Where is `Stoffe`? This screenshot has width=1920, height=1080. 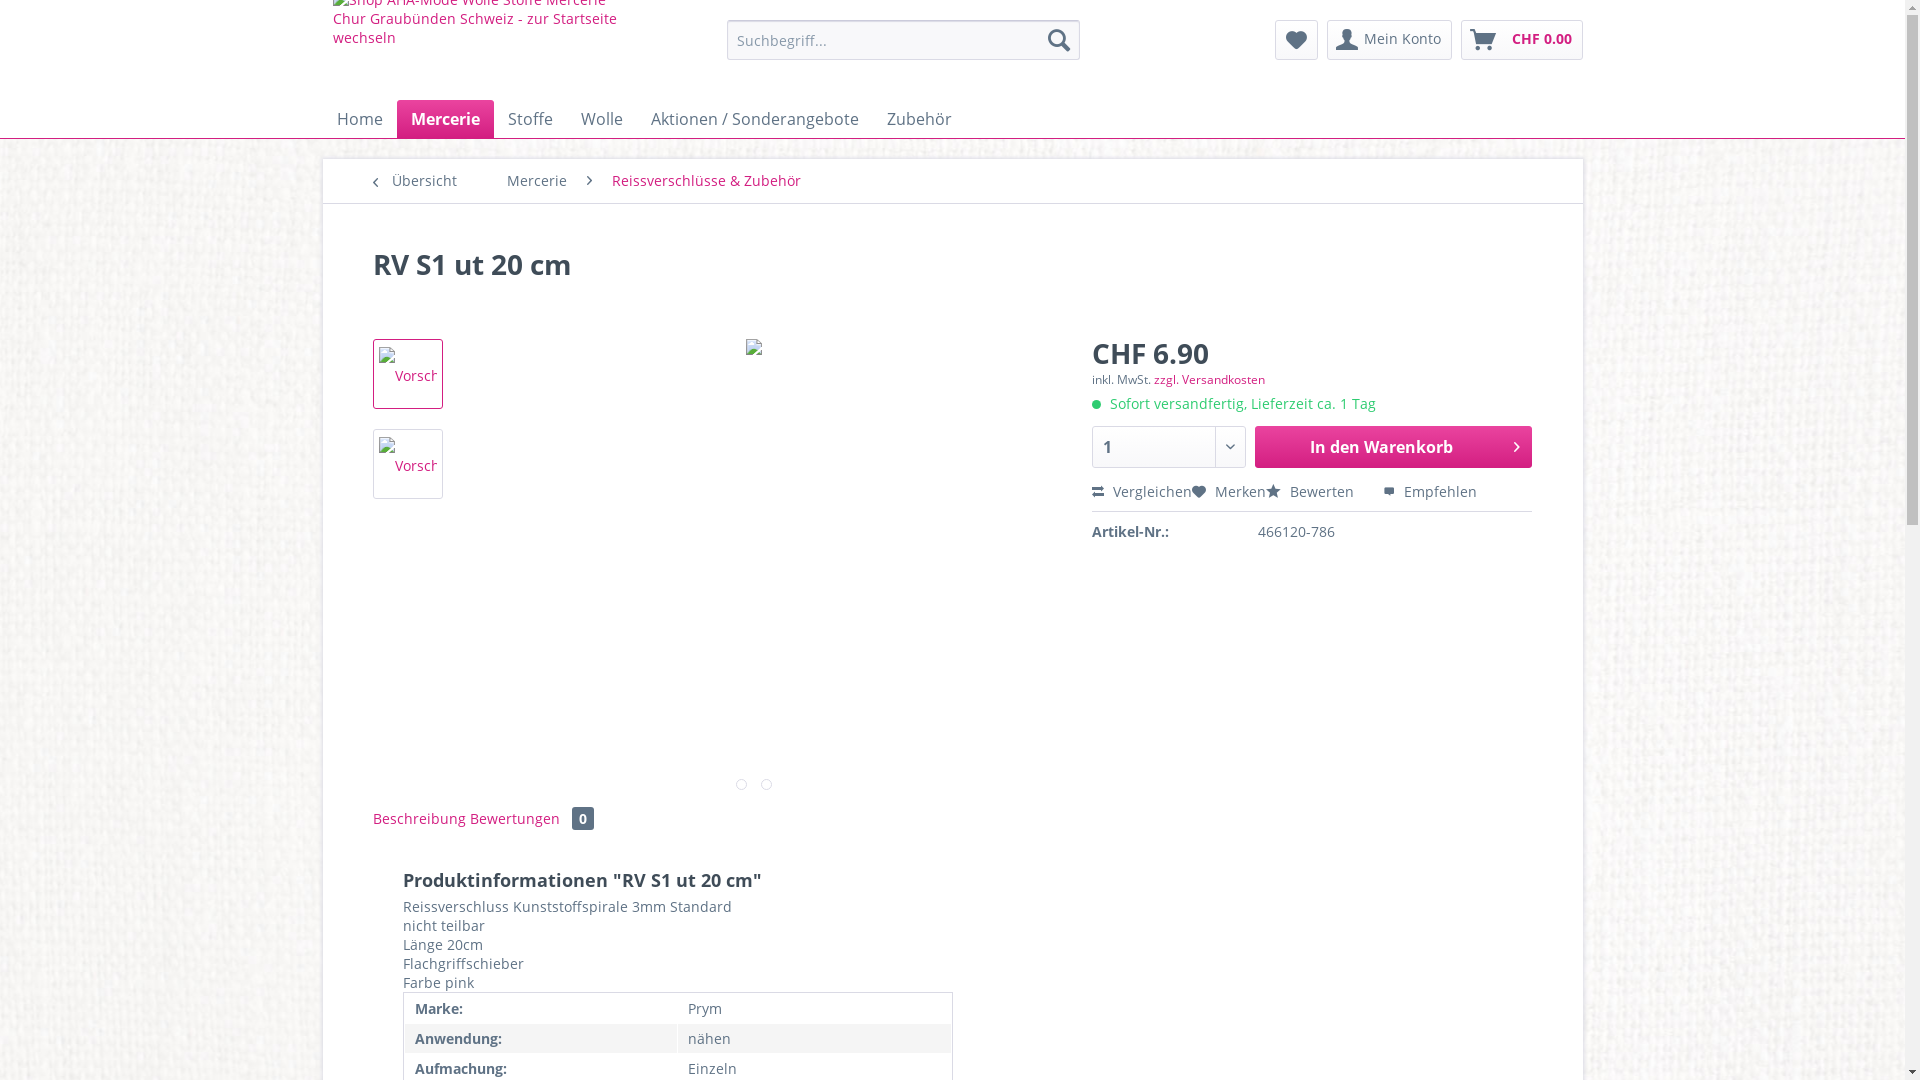 Stoffe is located at coordinates (530, 119).